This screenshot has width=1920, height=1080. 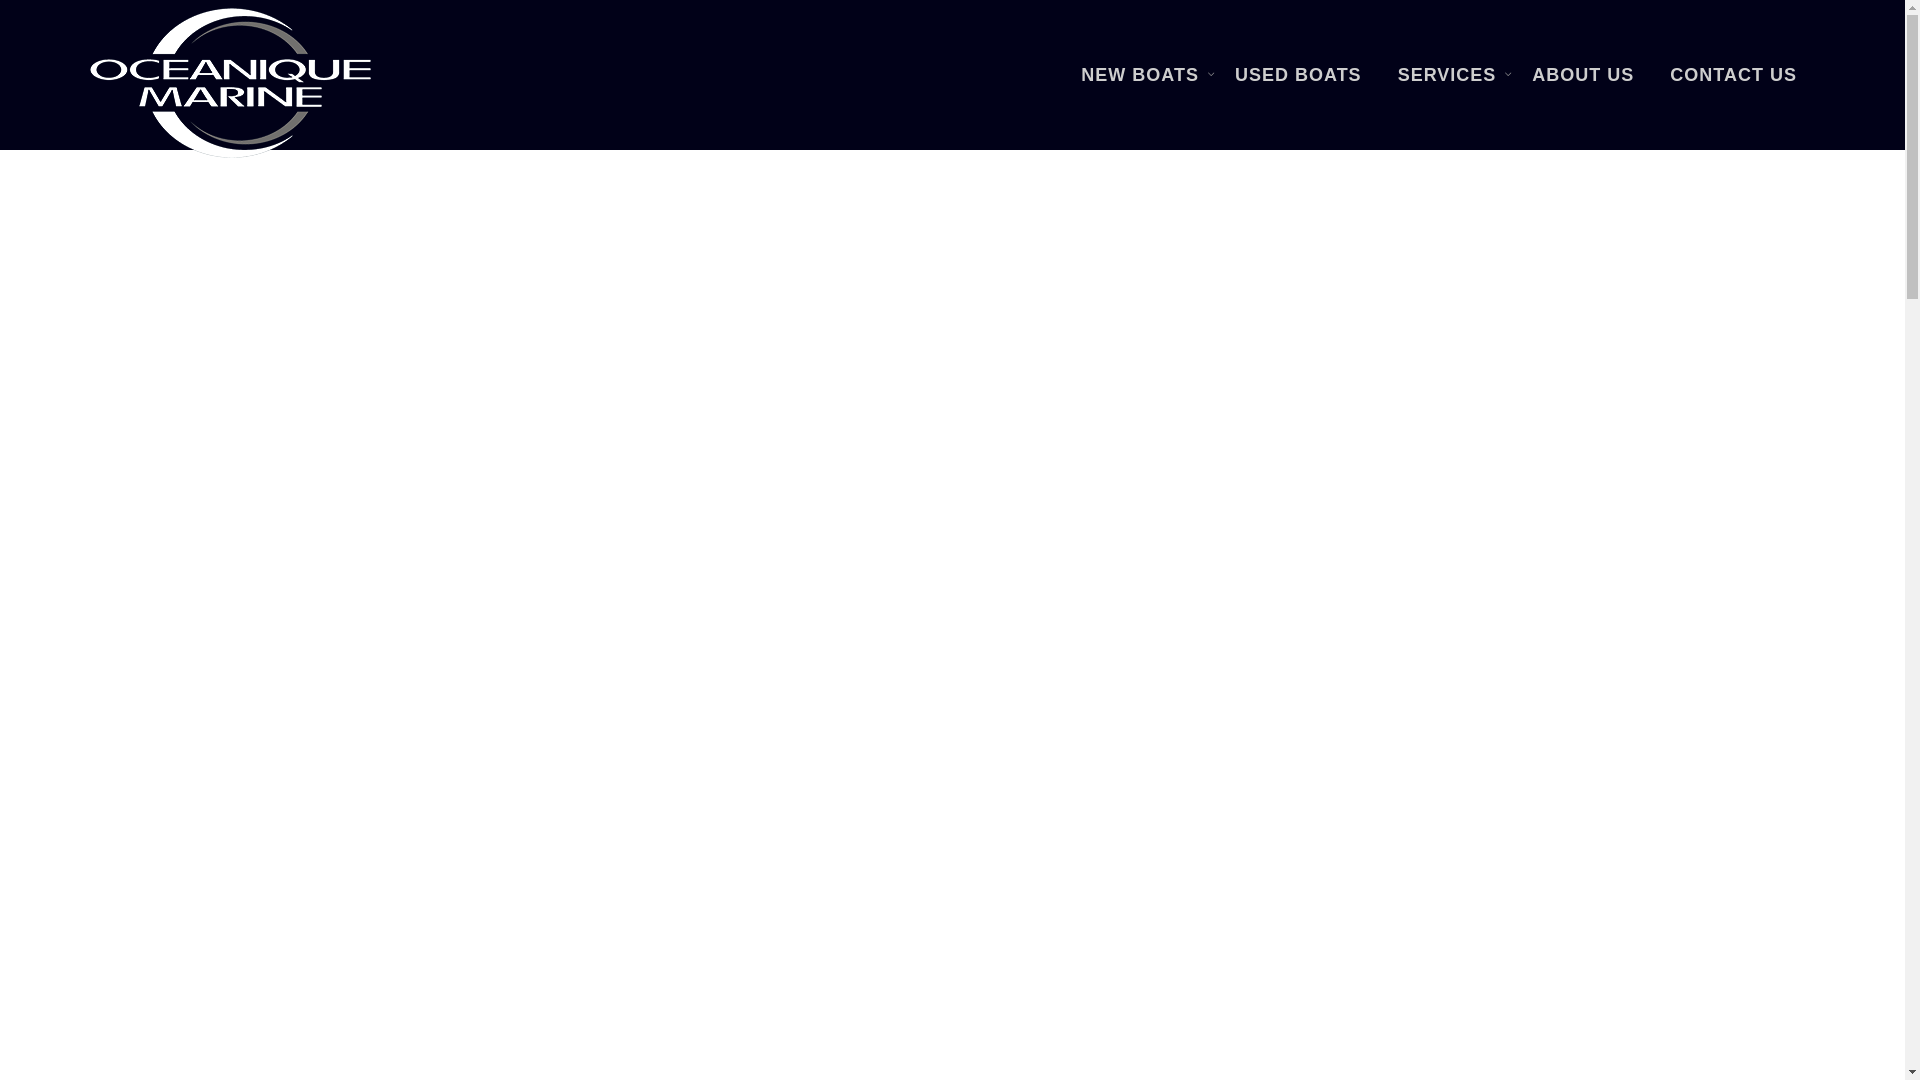 What do you see at coordinates (1448, 75) in the screenshot?
I see `SERVICES` at bounding box center [1448, 75].